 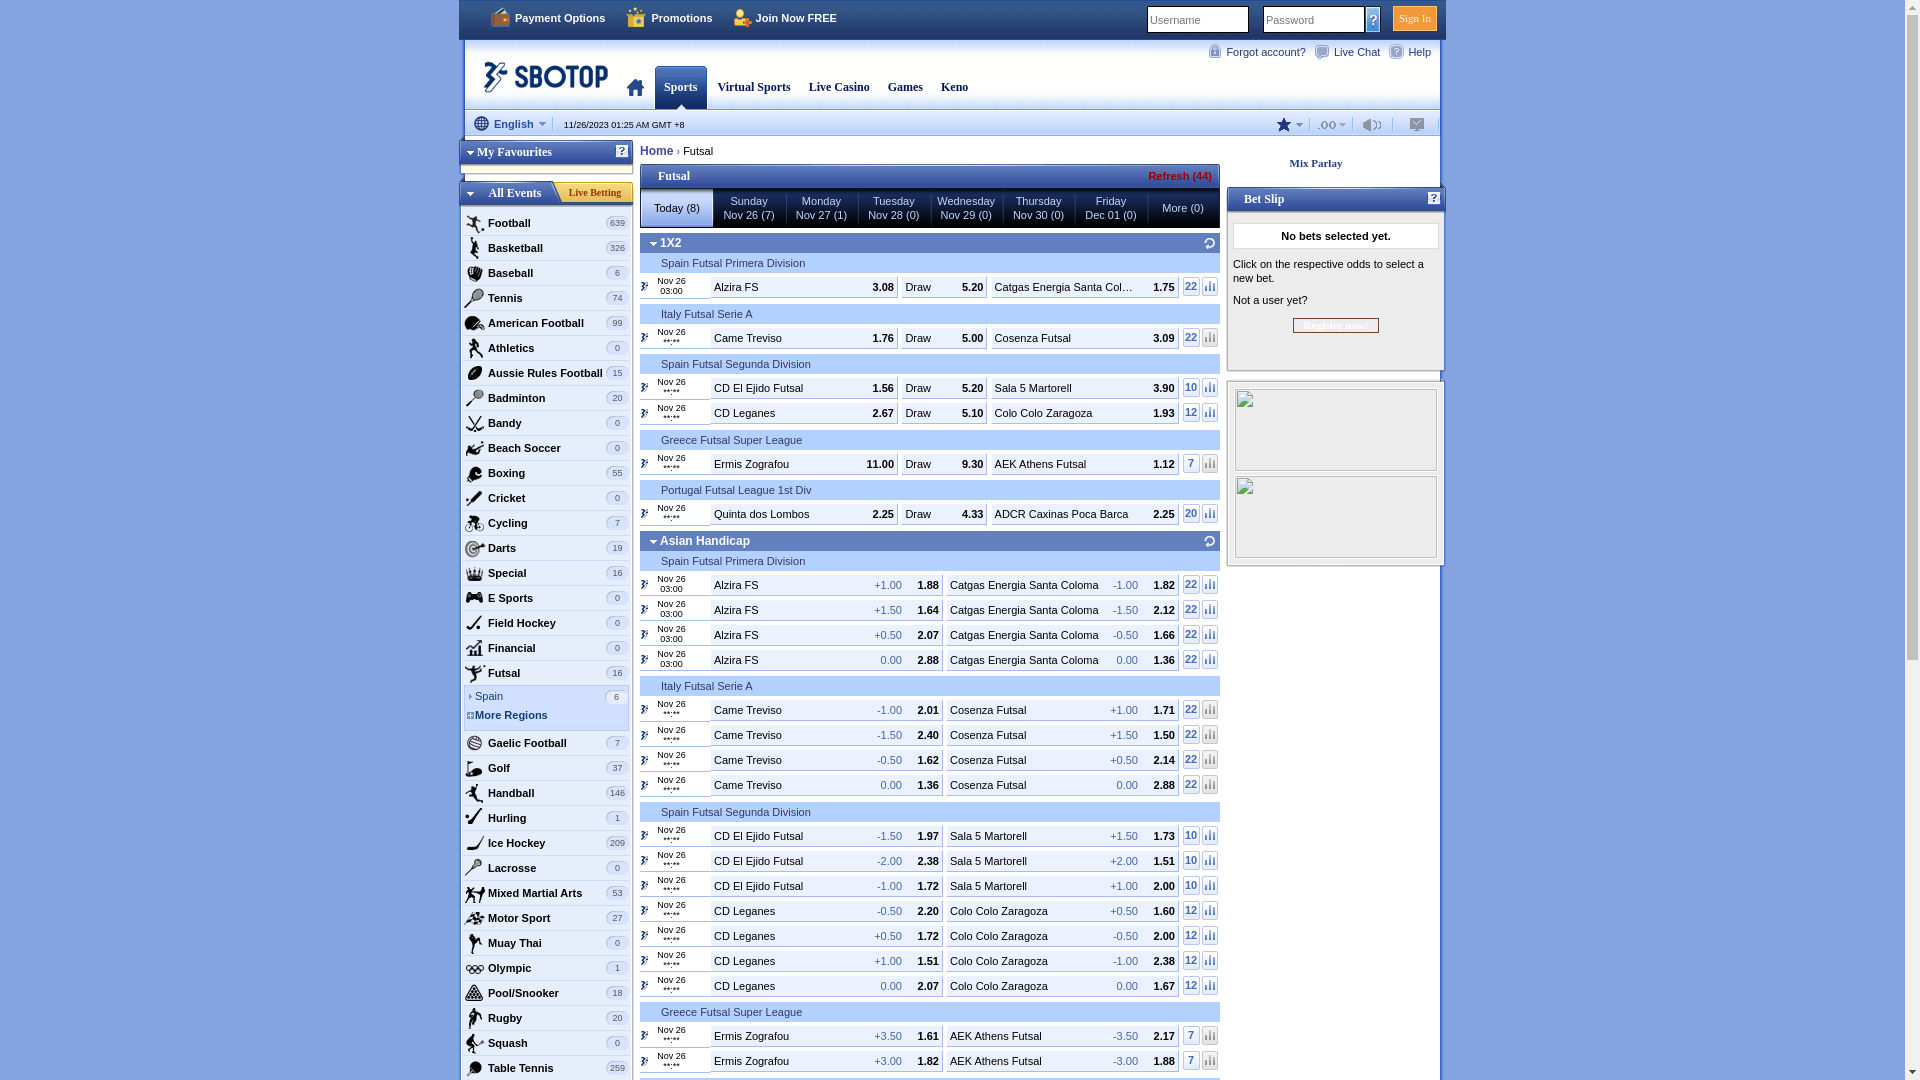 I want to click on 2.25
ADCR Caxinas Poca Barca, so click(x=1085, y=514).